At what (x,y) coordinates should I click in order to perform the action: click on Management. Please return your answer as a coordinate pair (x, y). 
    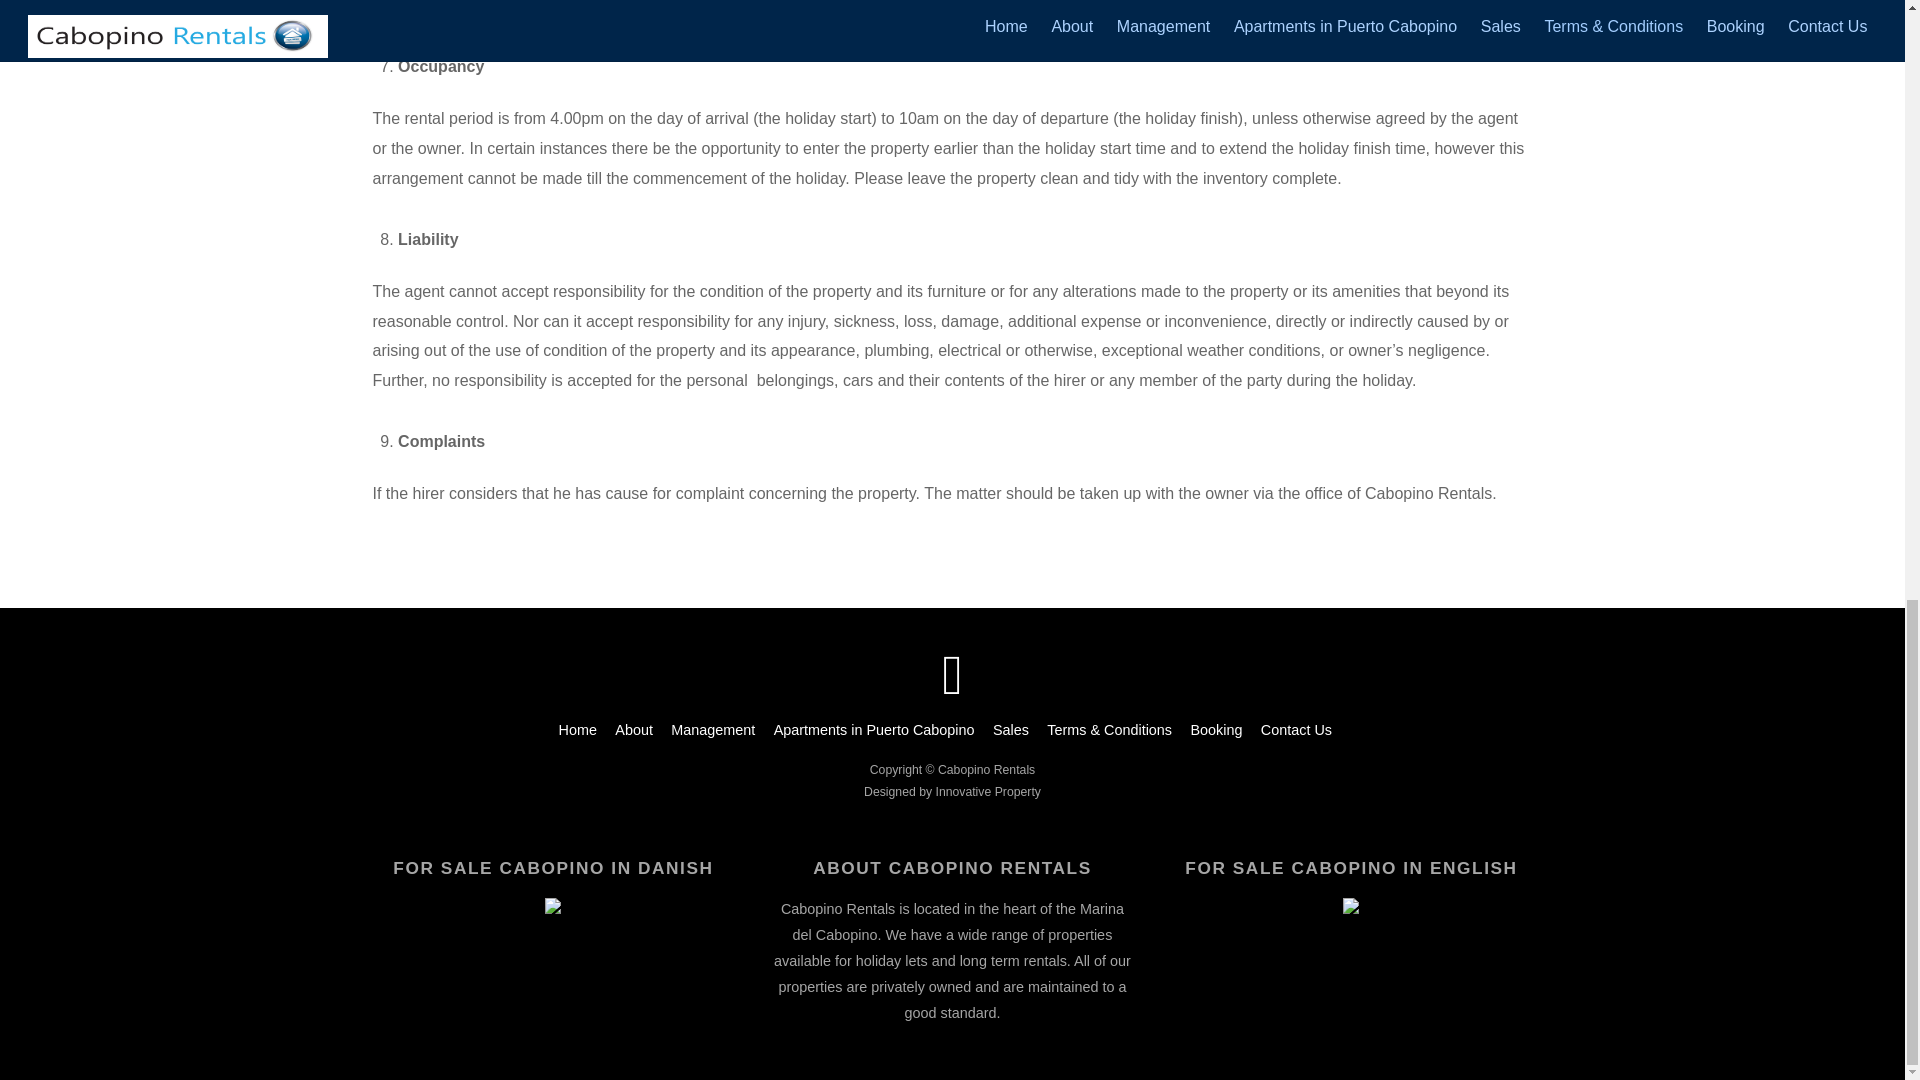
    Looking at the image, I should click on (712, 730).